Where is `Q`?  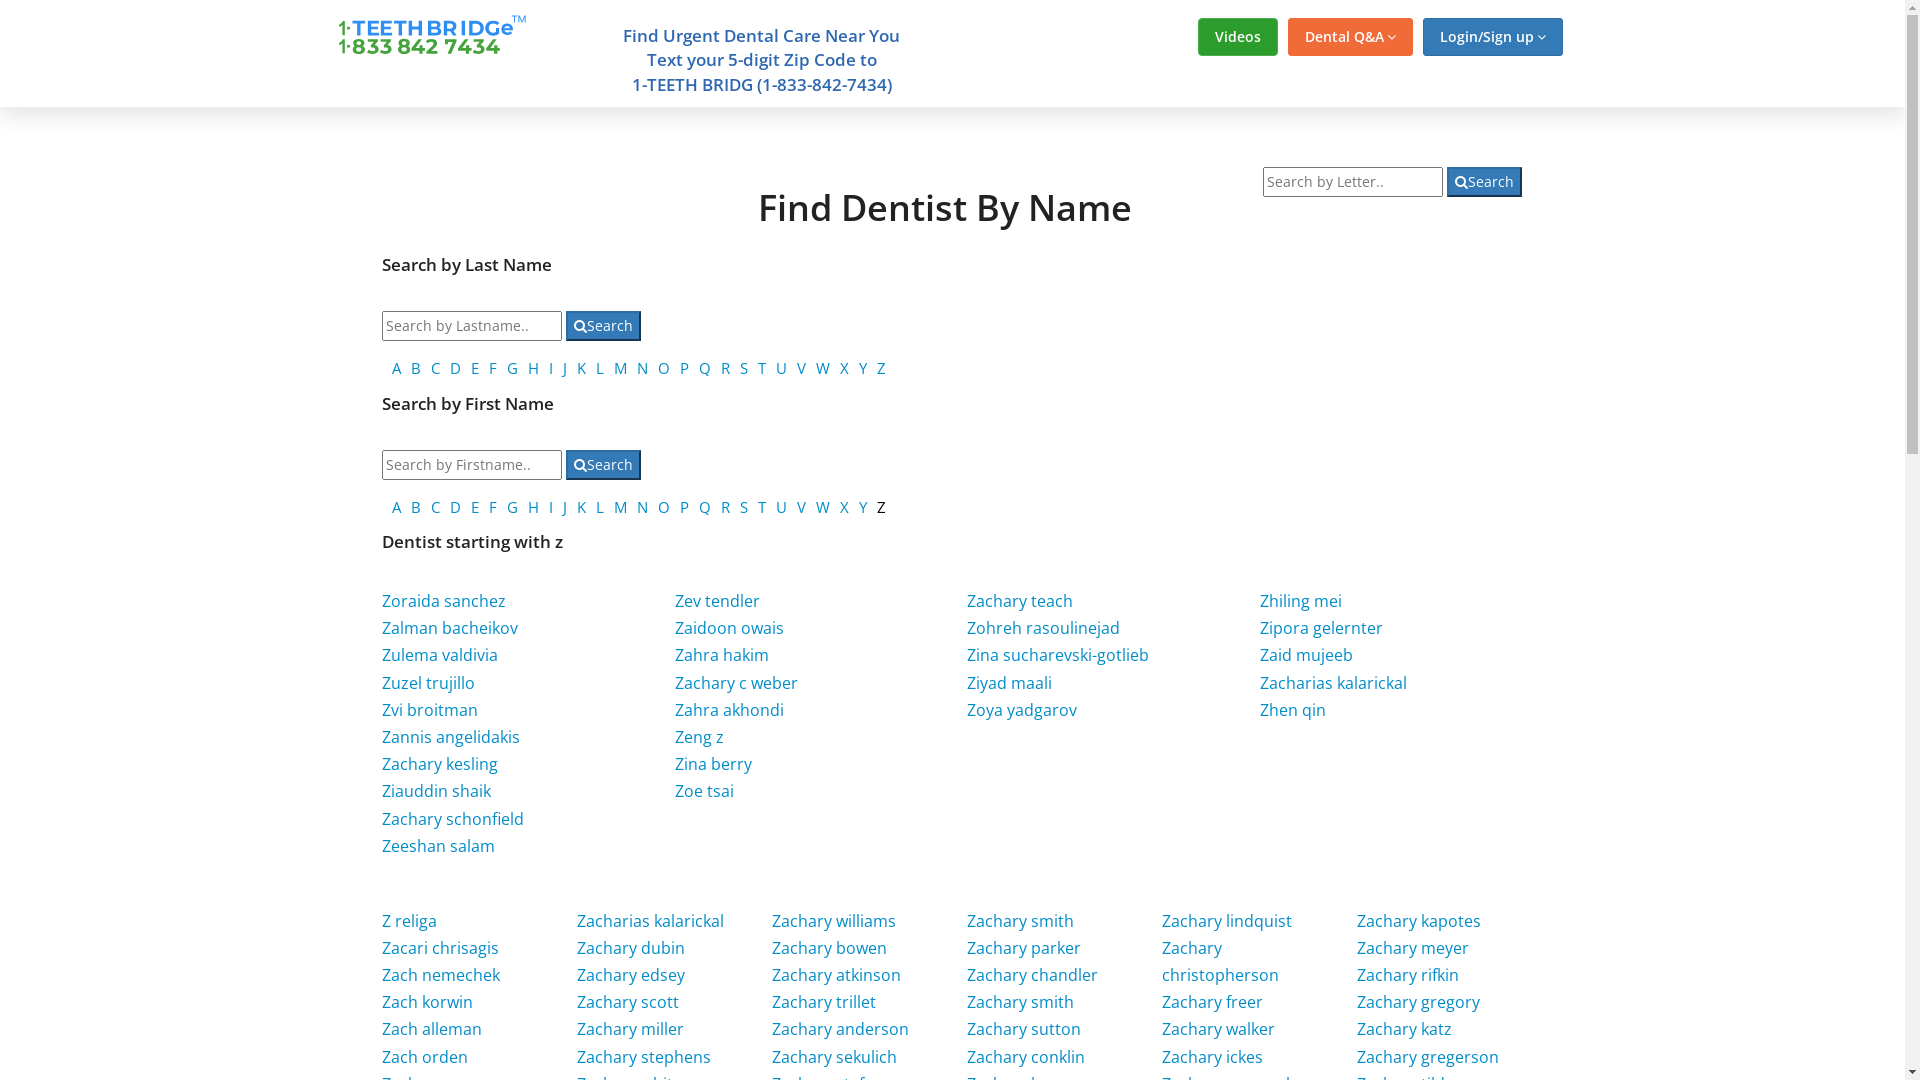
Q is located at coordinates (705, 507).